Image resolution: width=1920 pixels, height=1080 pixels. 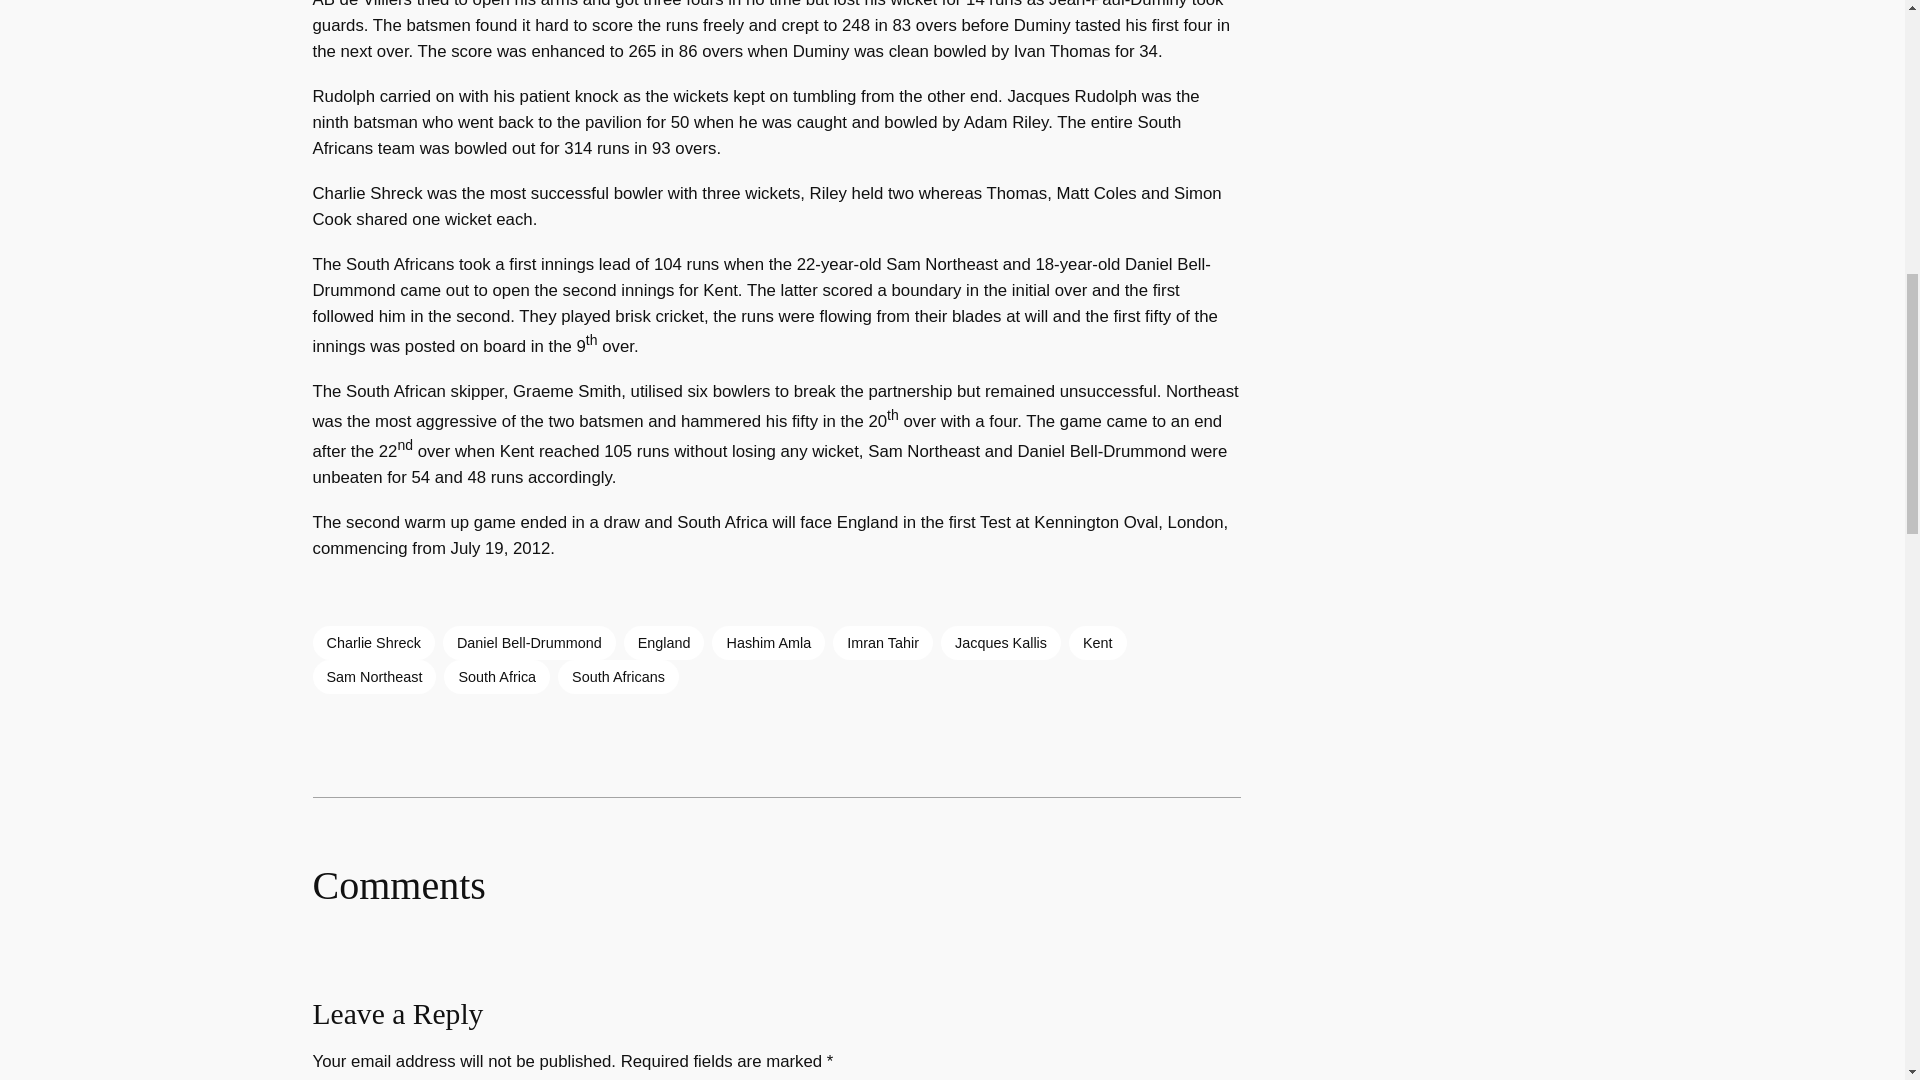 I want to click on Daniel Bell-Drummond, so click(x=530, y=642).